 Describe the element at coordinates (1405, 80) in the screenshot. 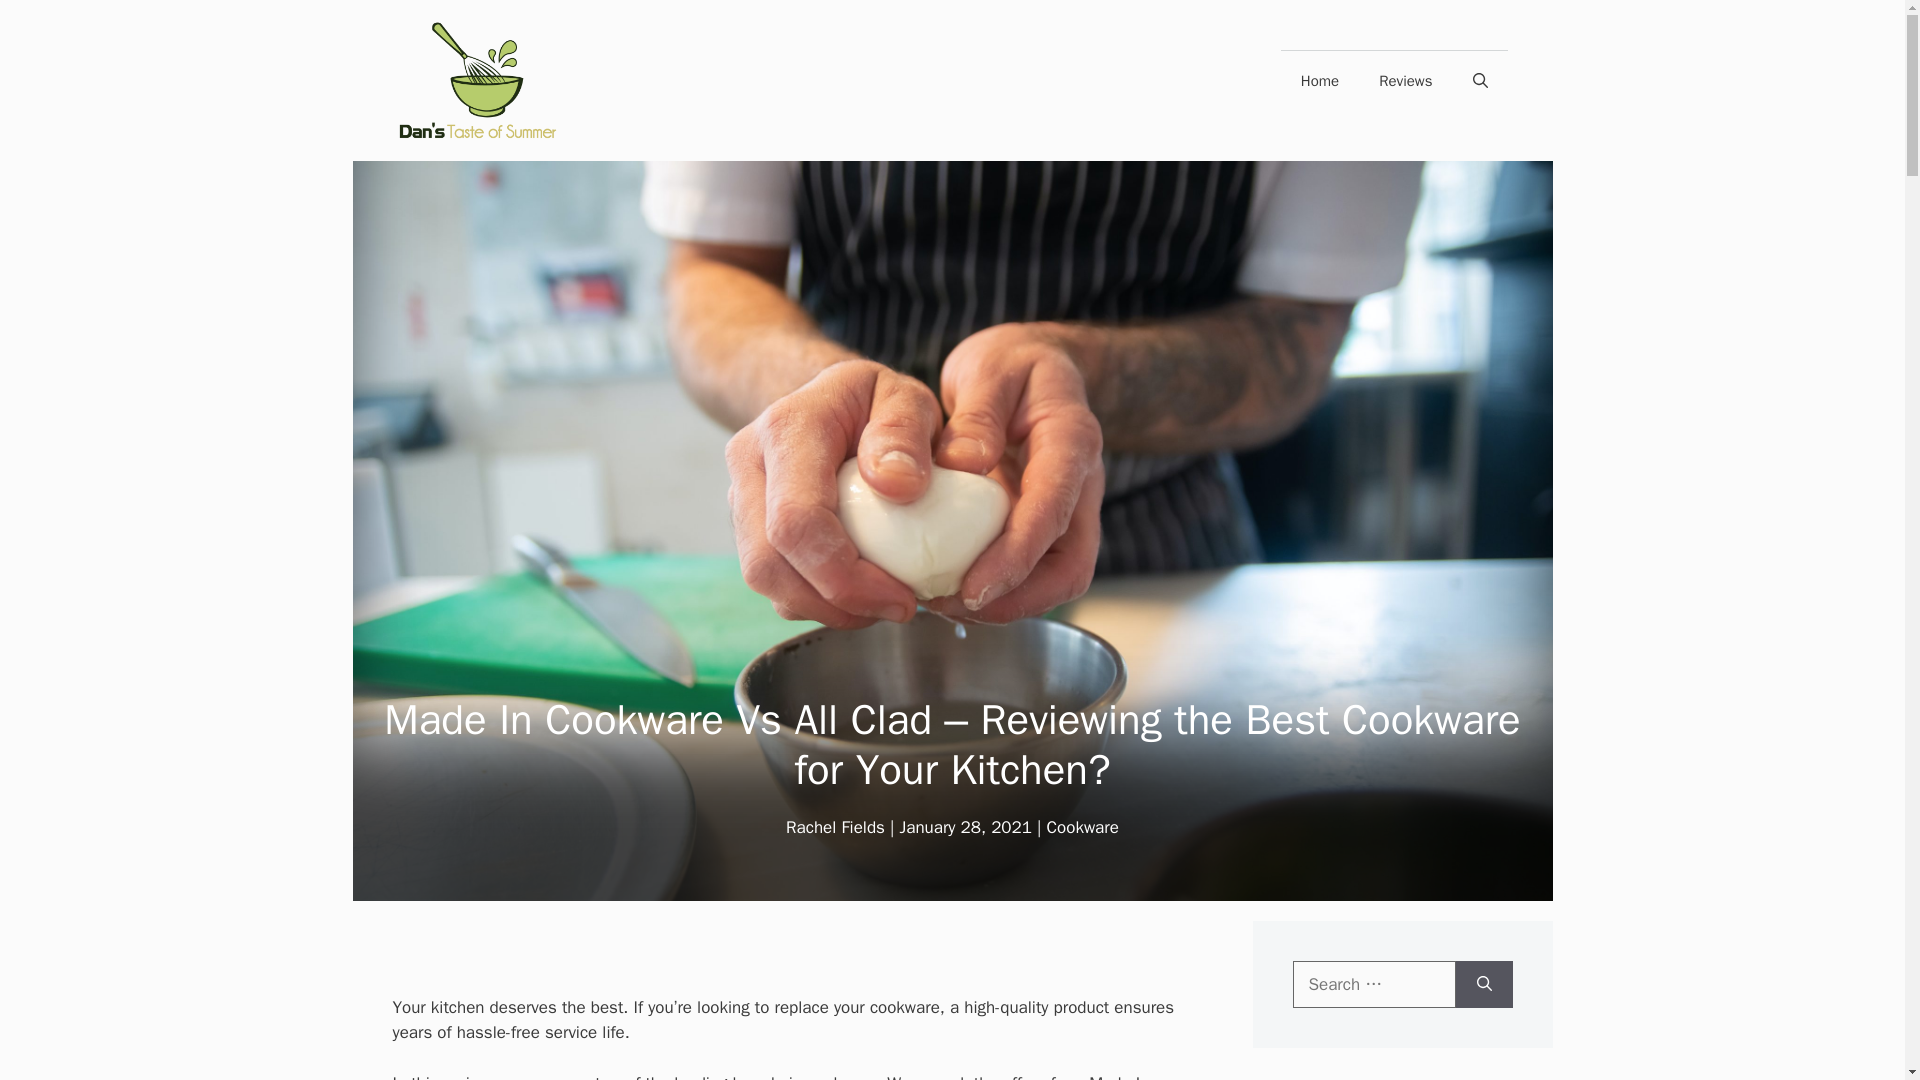

I see `Reviews` at that location.